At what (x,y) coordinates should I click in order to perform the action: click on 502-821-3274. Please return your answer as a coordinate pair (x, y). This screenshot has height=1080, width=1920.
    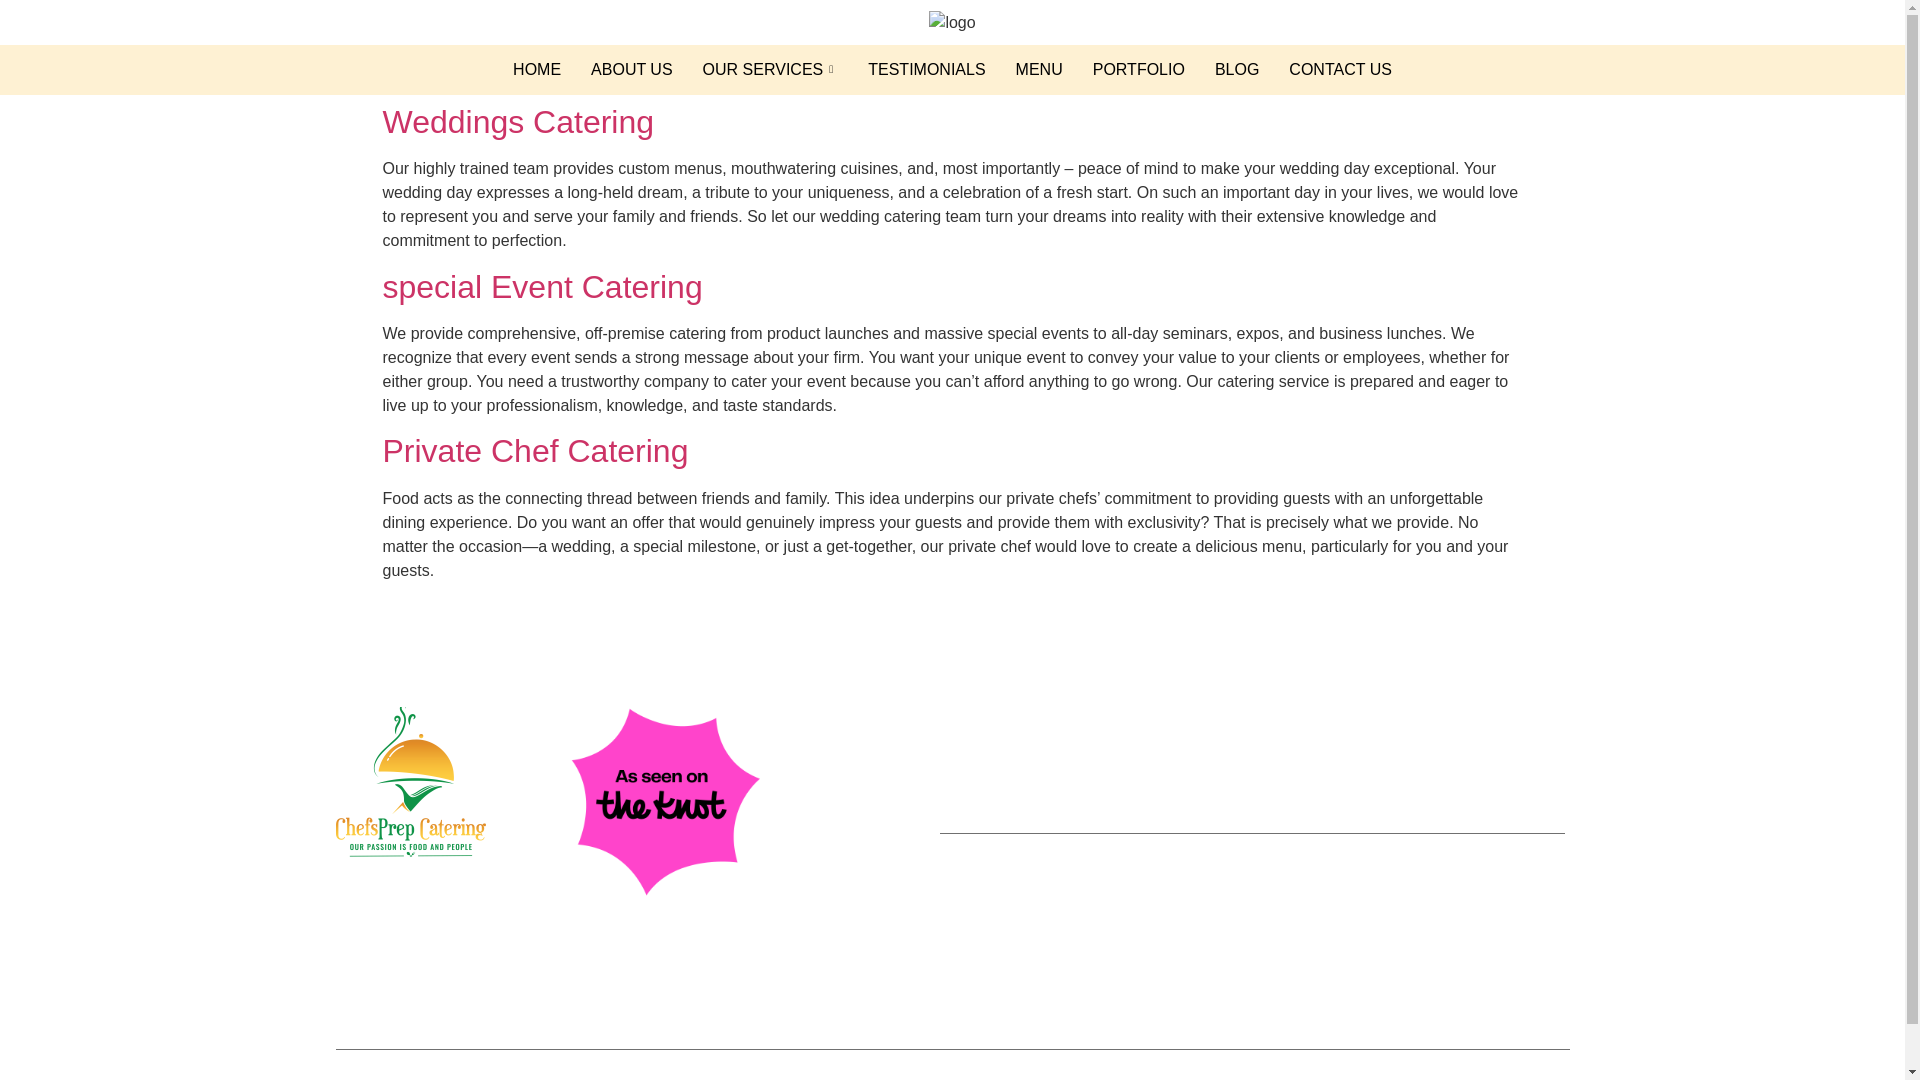
    Looking at the image, I should click on (1008, 861).